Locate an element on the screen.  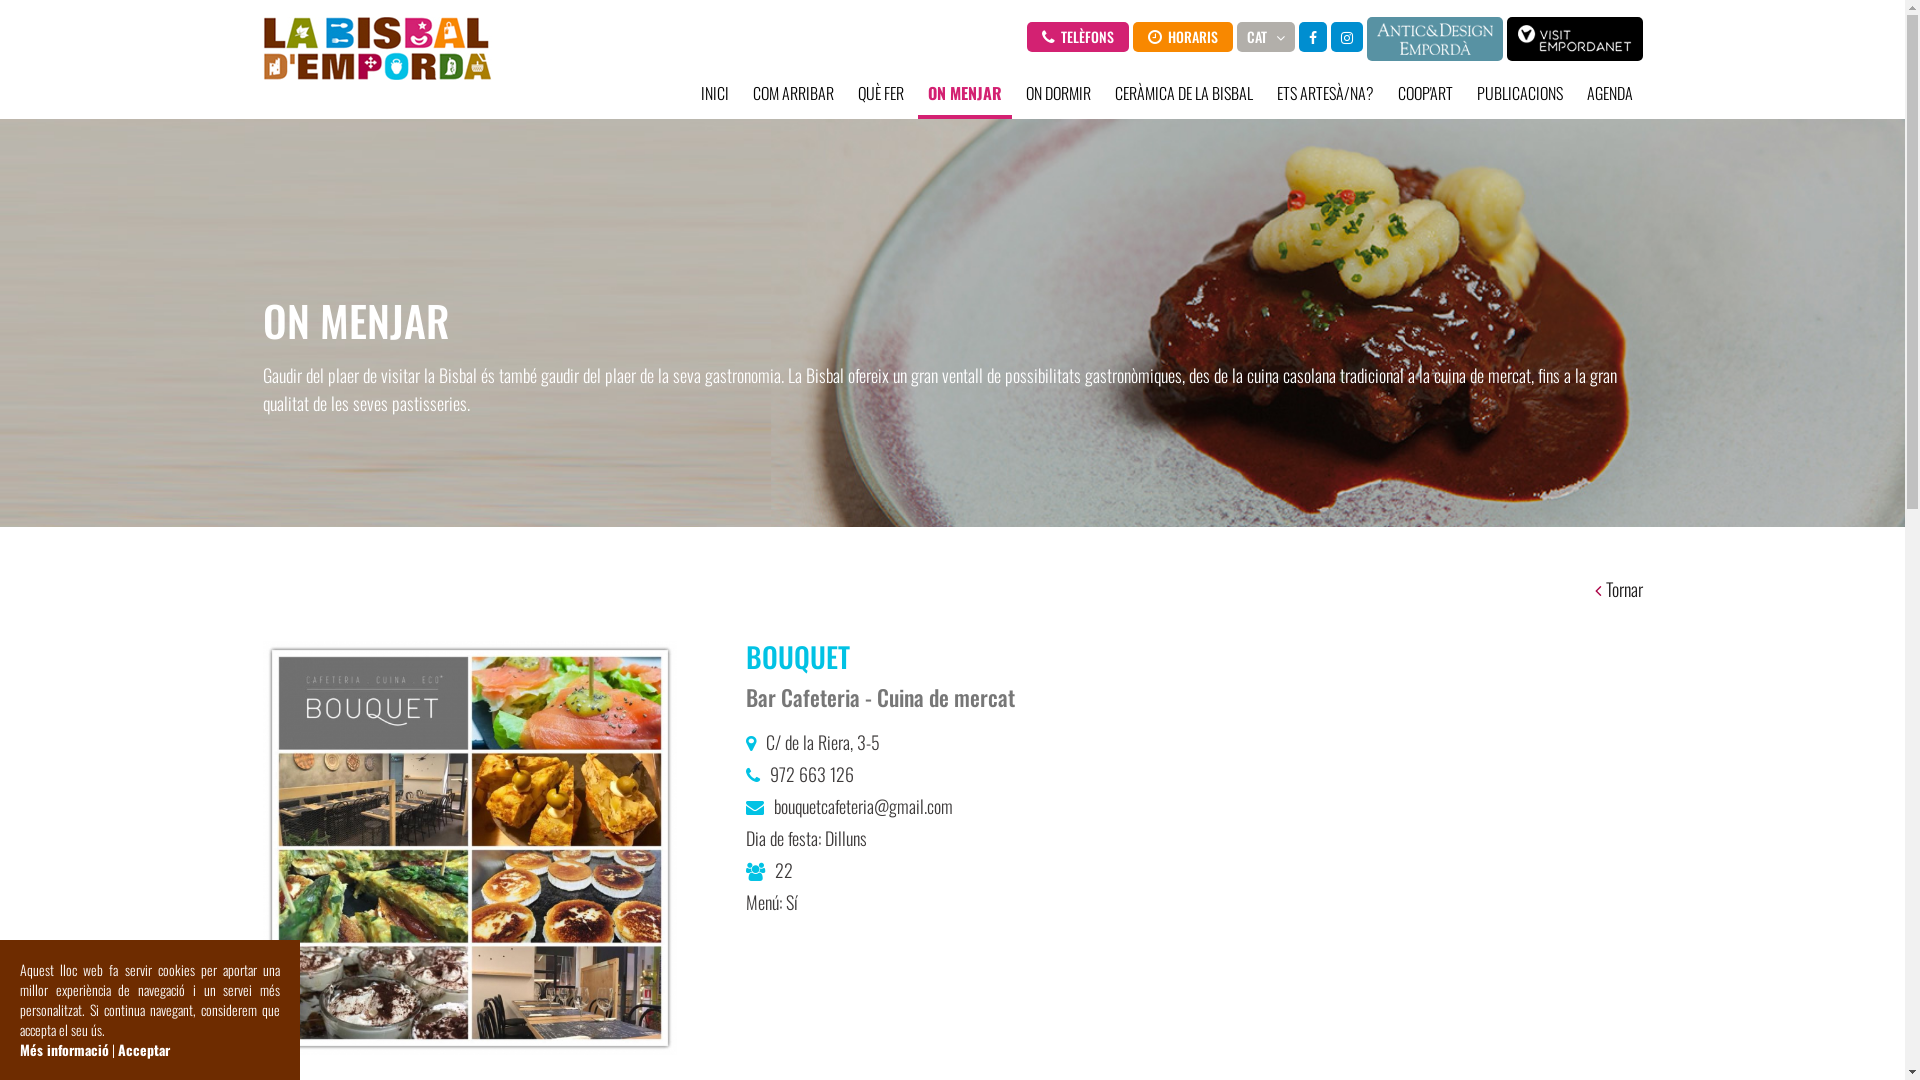
ON DORMIR is located at coordinates (1058, 93).